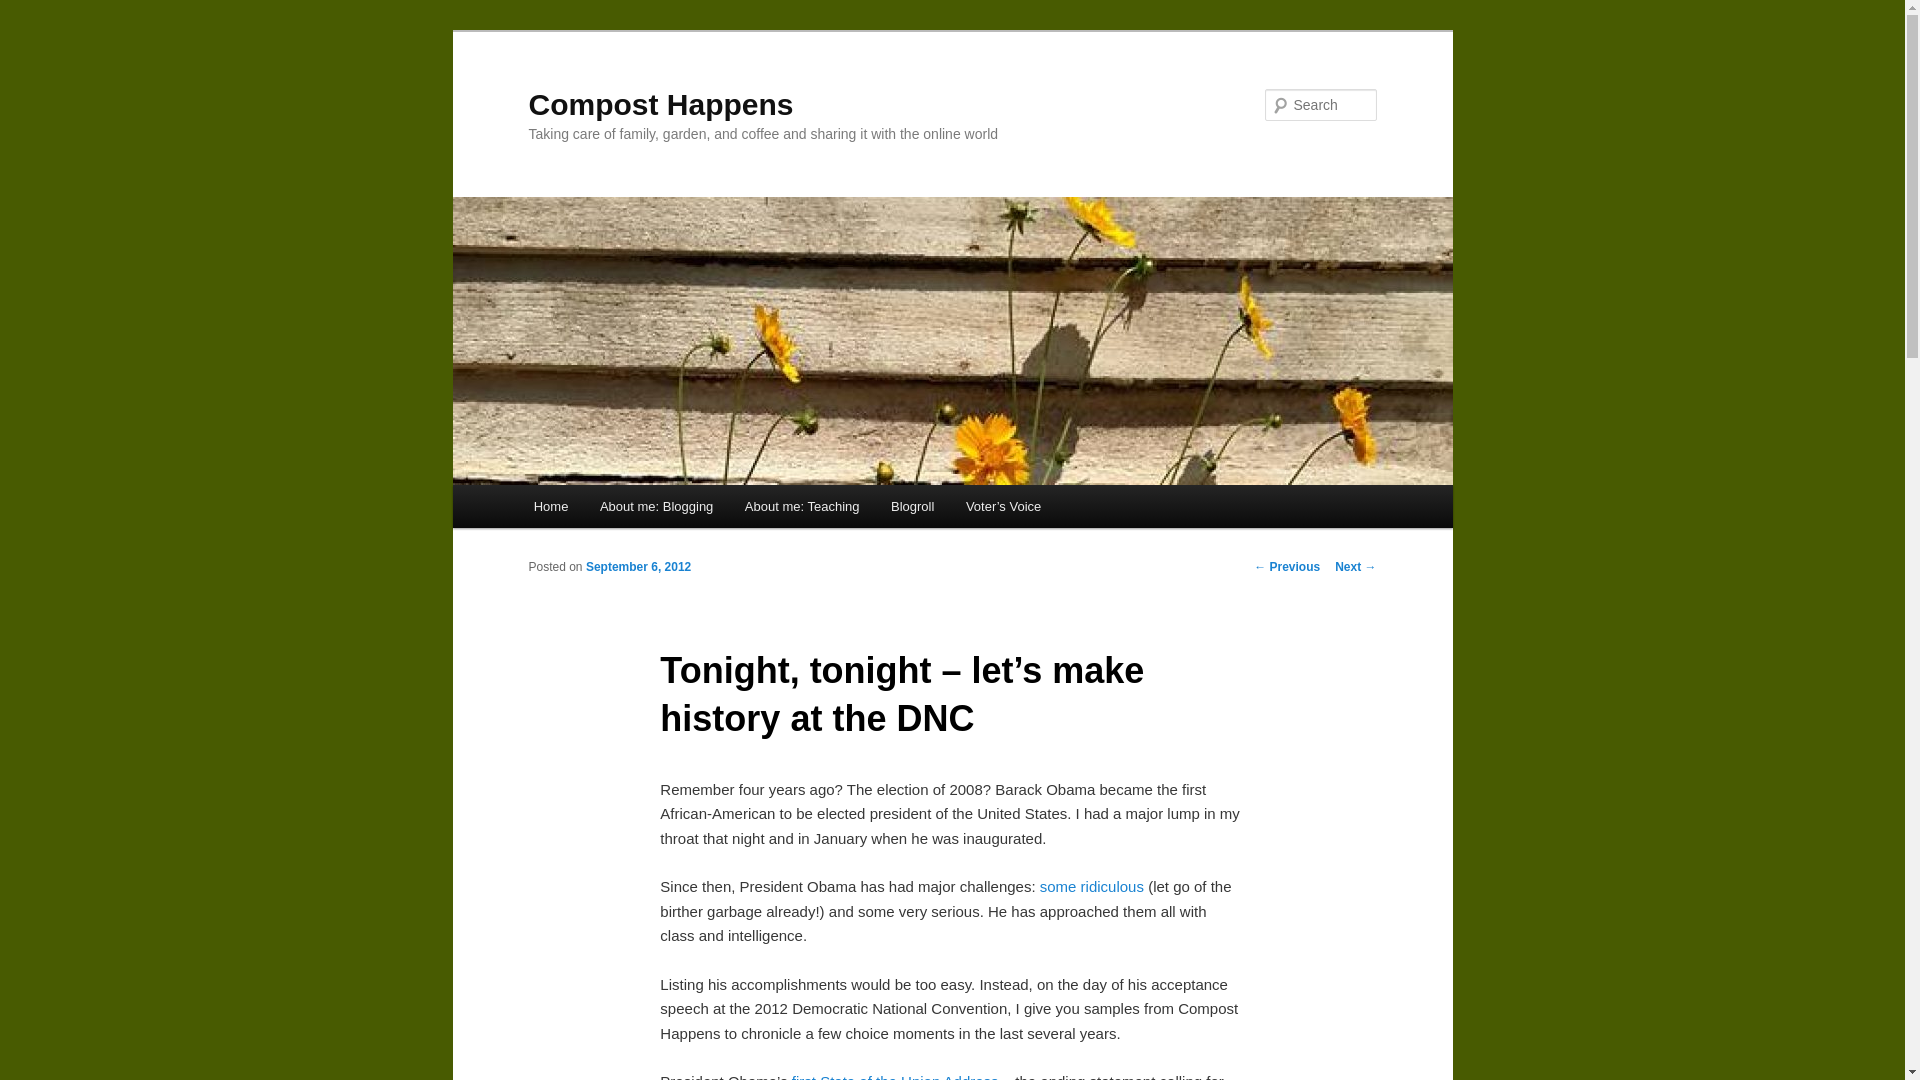 Image resolution: width=1920 pixels, height=1080 pixels. I want to click on Home, so click(550, 506).